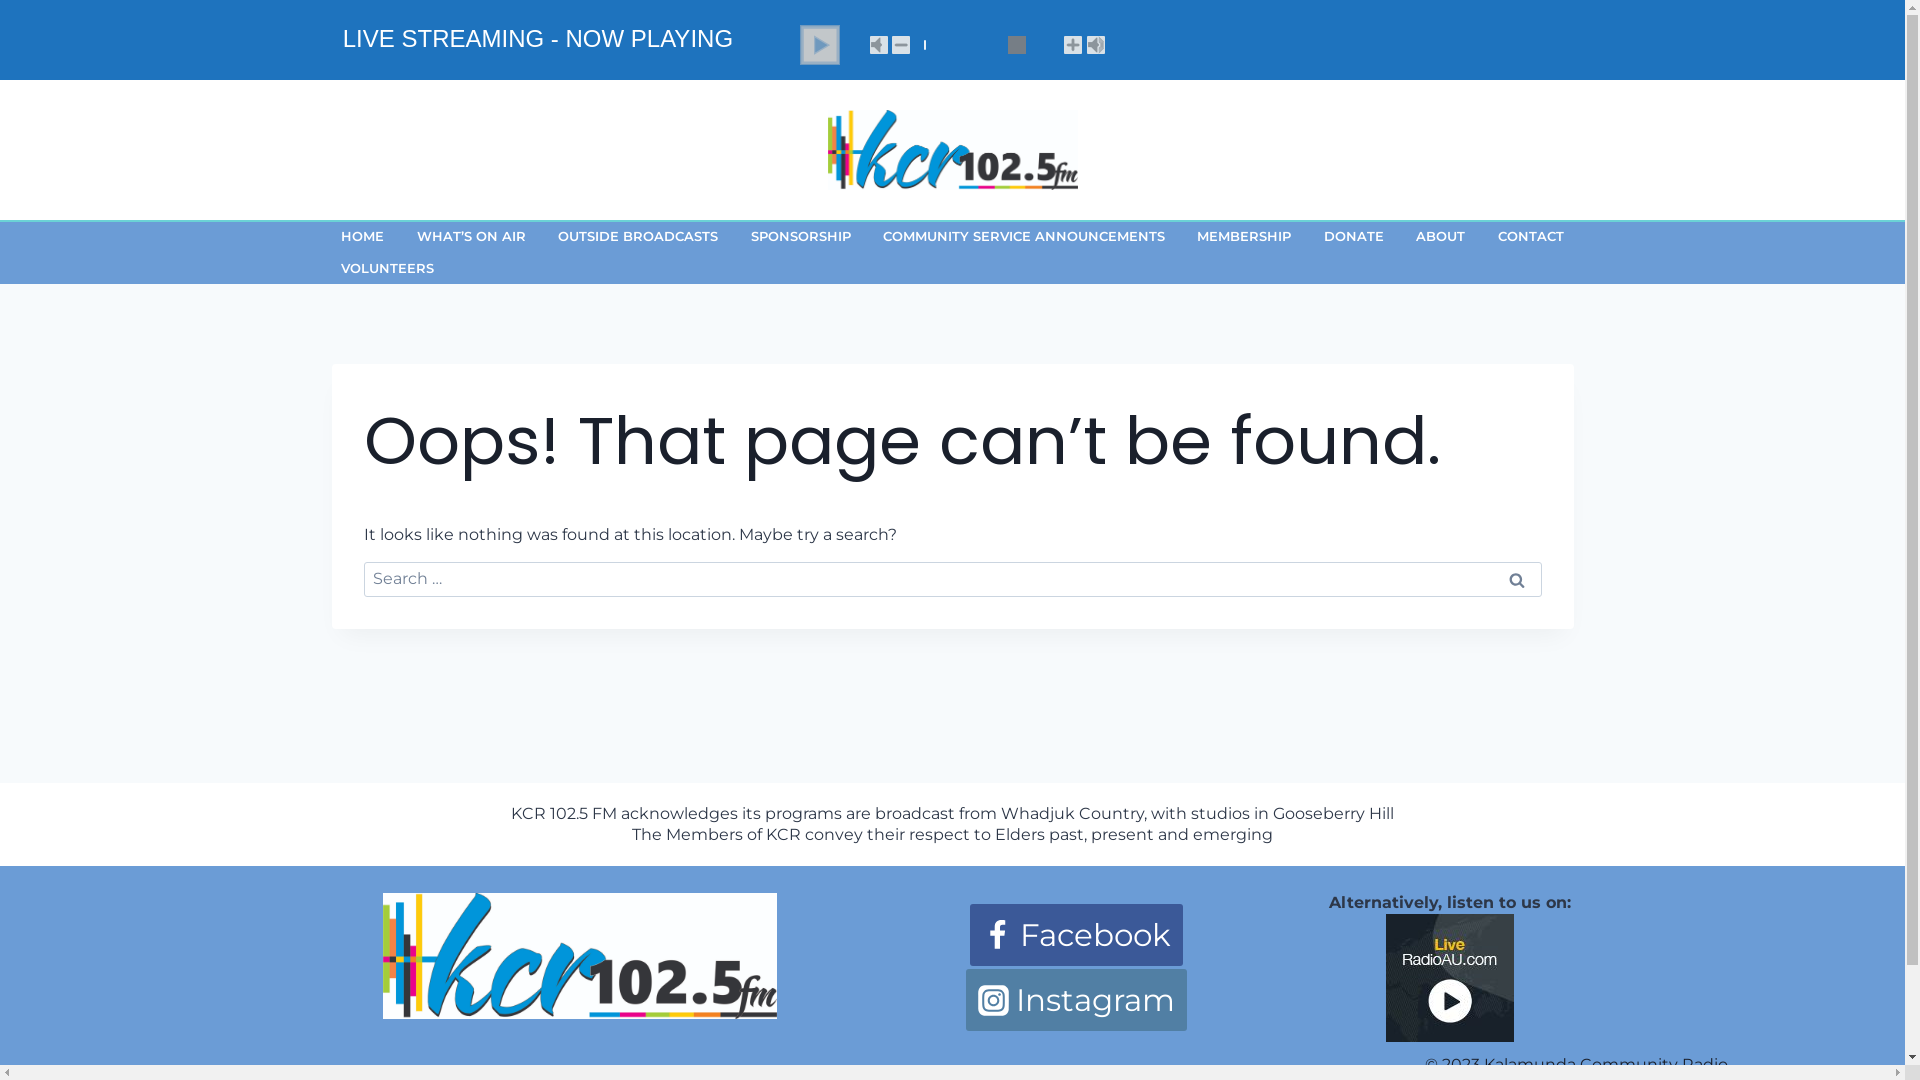 The height and width of the screenshot is (1080, 1920). What do you see at coordinates (1076, 1000) in the screenshot?
I see `Instagram` at bounding box center [1076, 1000].